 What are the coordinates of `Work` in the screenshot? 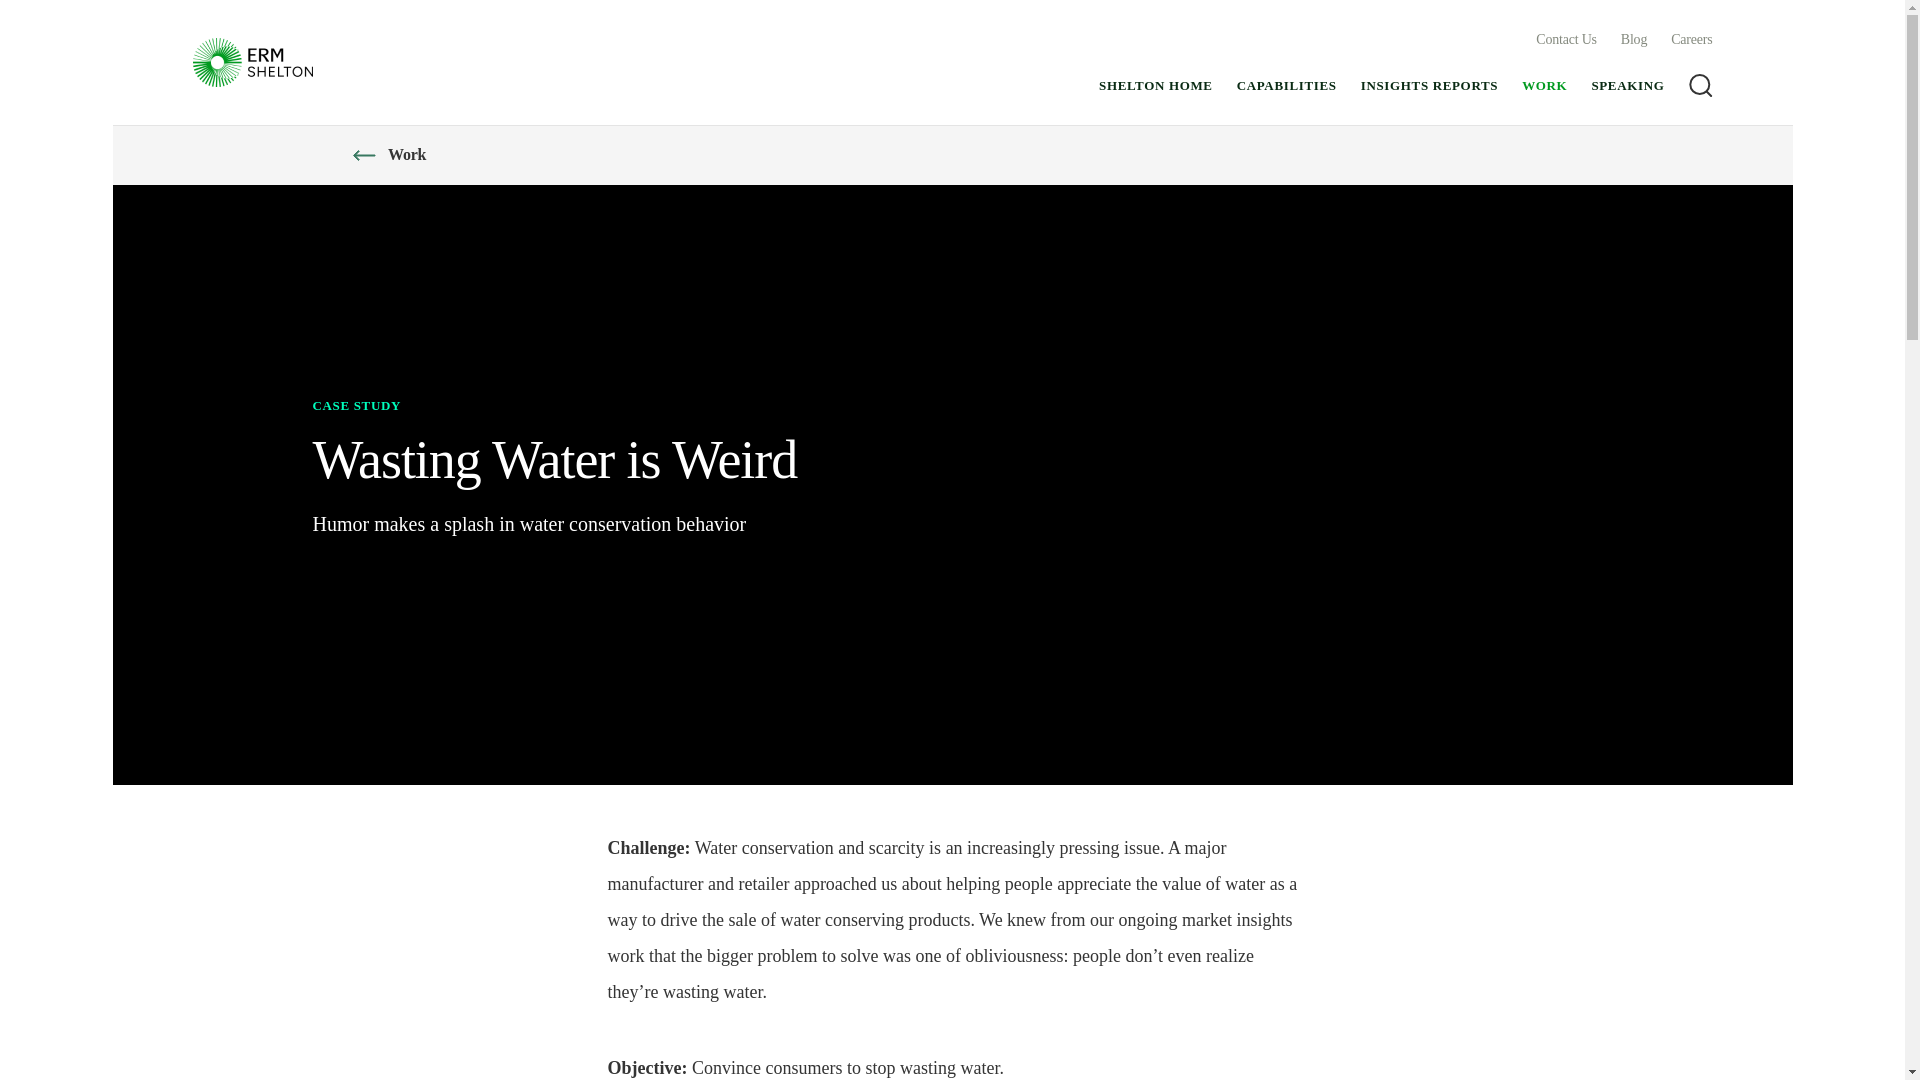 It's located at (406, 154).